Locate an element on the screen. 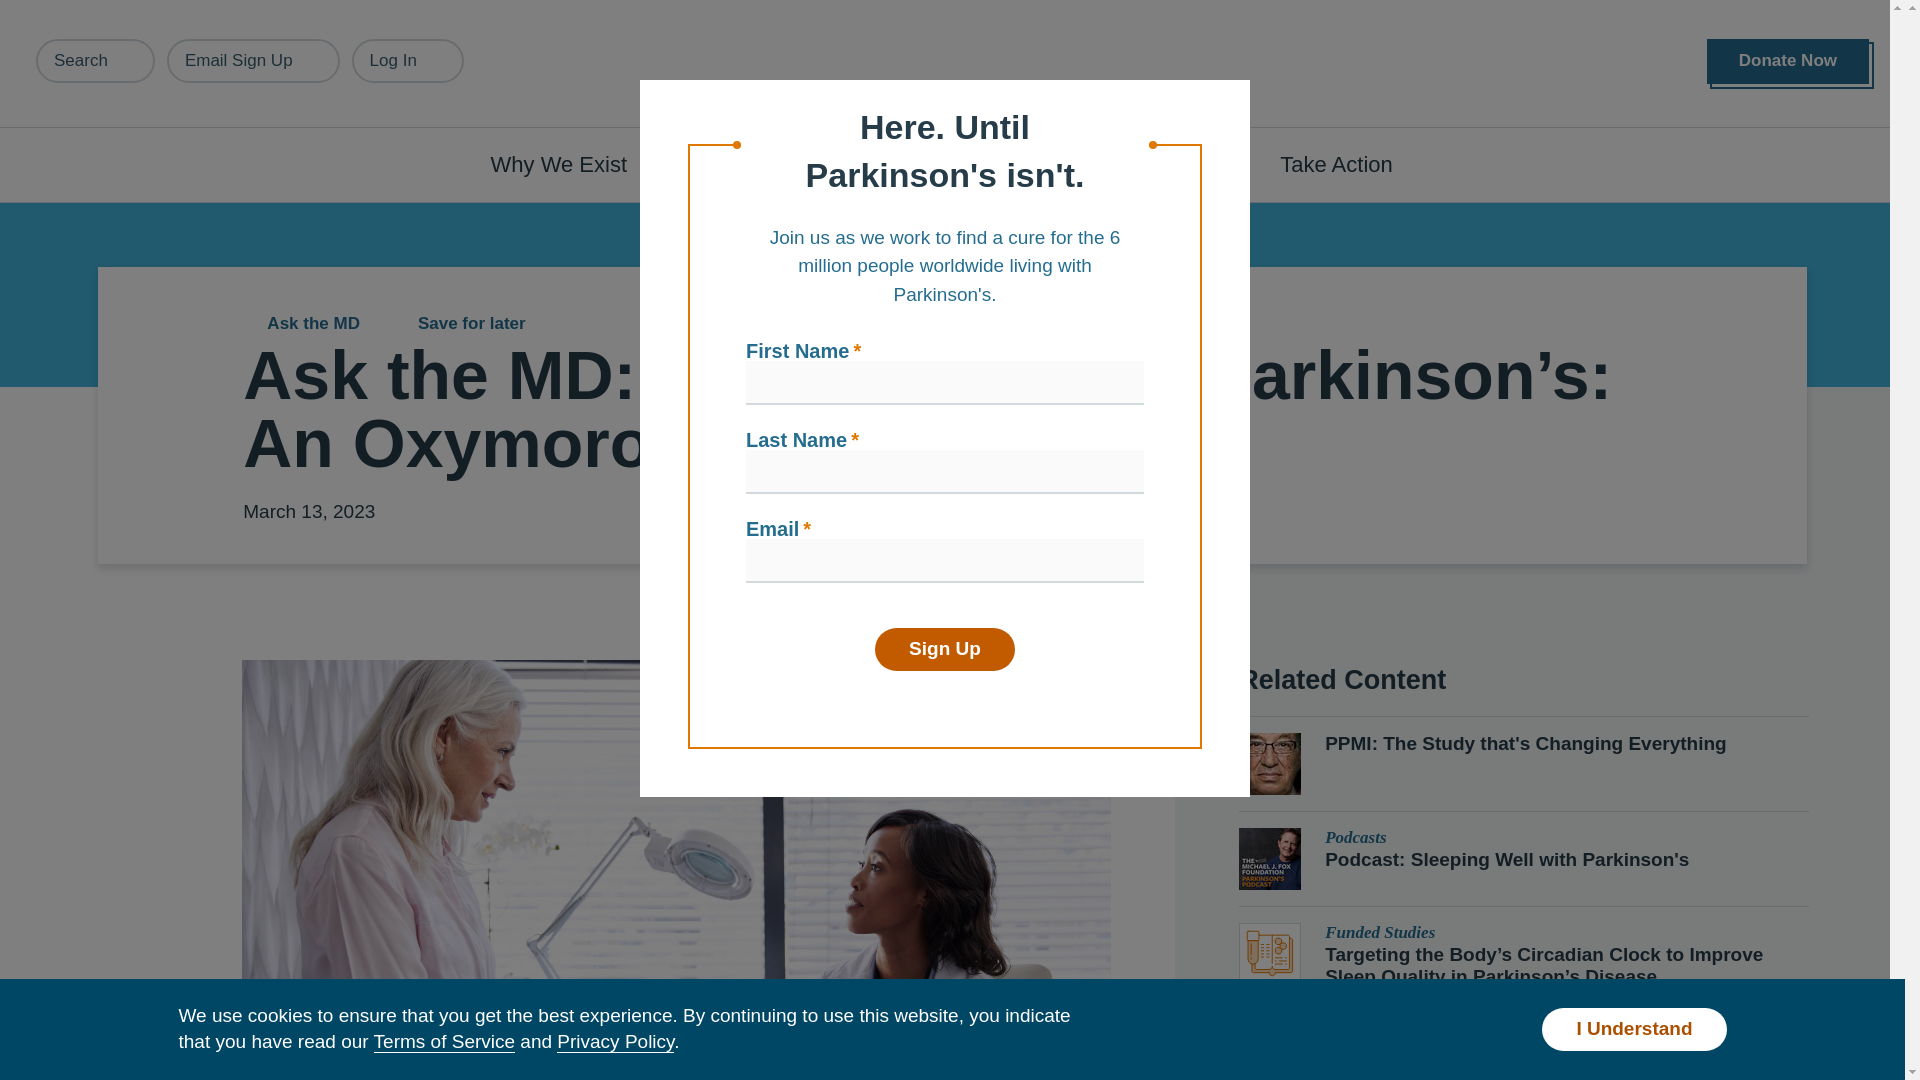 The height and width of the screenshot is (1080, 1920). Email Sign Up is located at coordinates (253, 60).